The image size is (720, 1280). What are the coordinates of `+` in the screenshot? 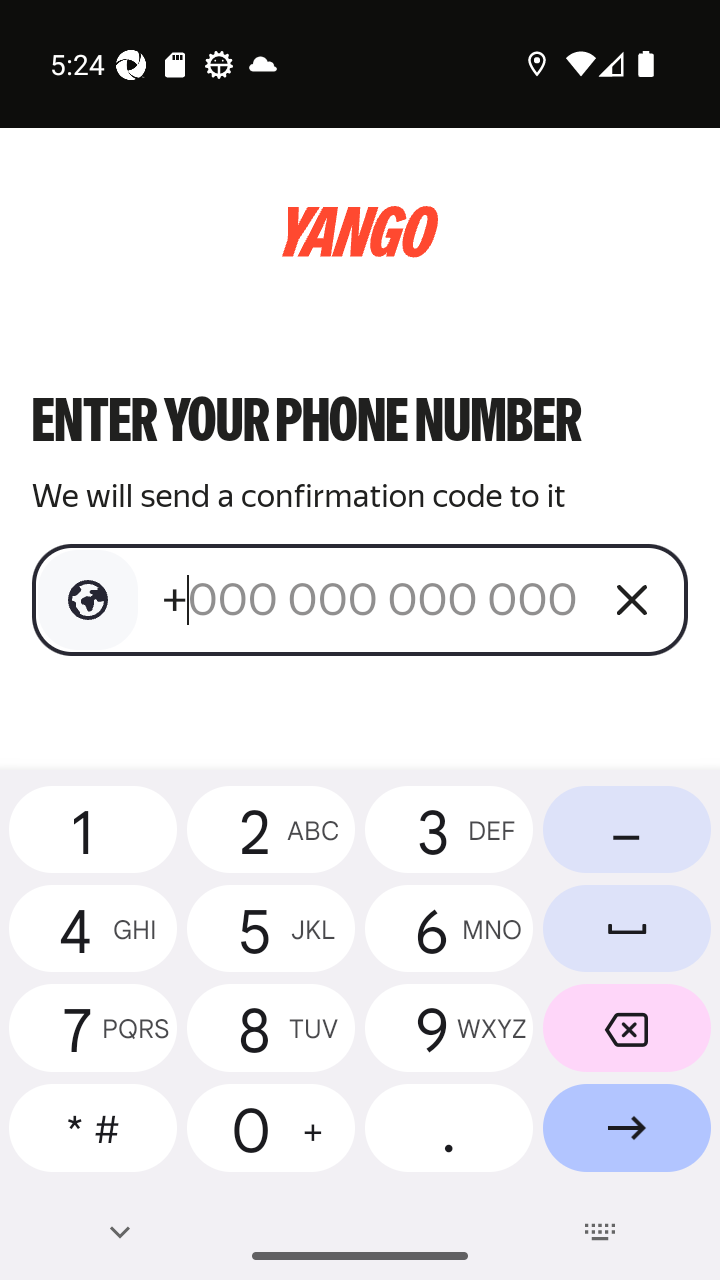 It's located at (372, 599).